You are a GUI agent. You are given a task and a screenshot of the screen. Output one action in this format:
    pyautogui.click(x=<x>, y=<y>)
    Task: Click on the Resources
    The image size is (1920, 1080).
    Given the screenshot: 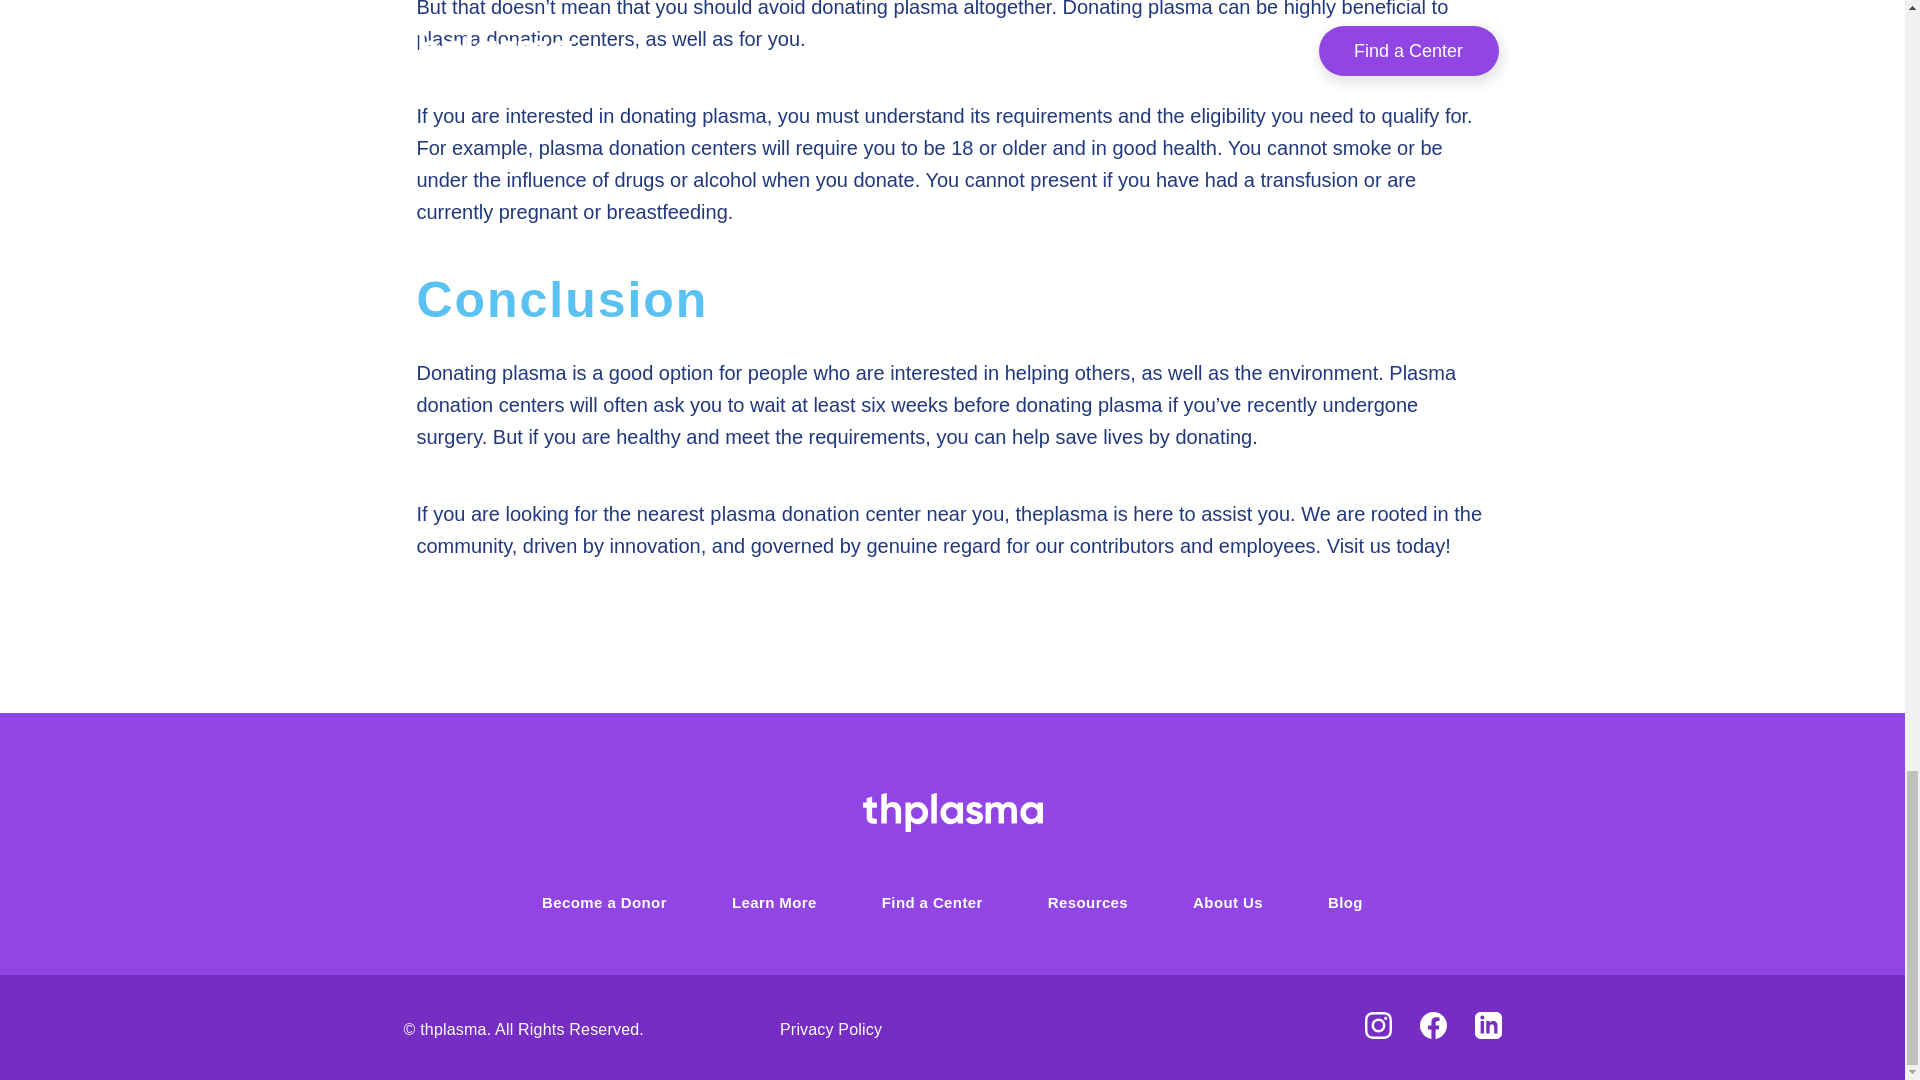 What is the action you would take?
    pyautogui.click(x=1088, y=902)
    